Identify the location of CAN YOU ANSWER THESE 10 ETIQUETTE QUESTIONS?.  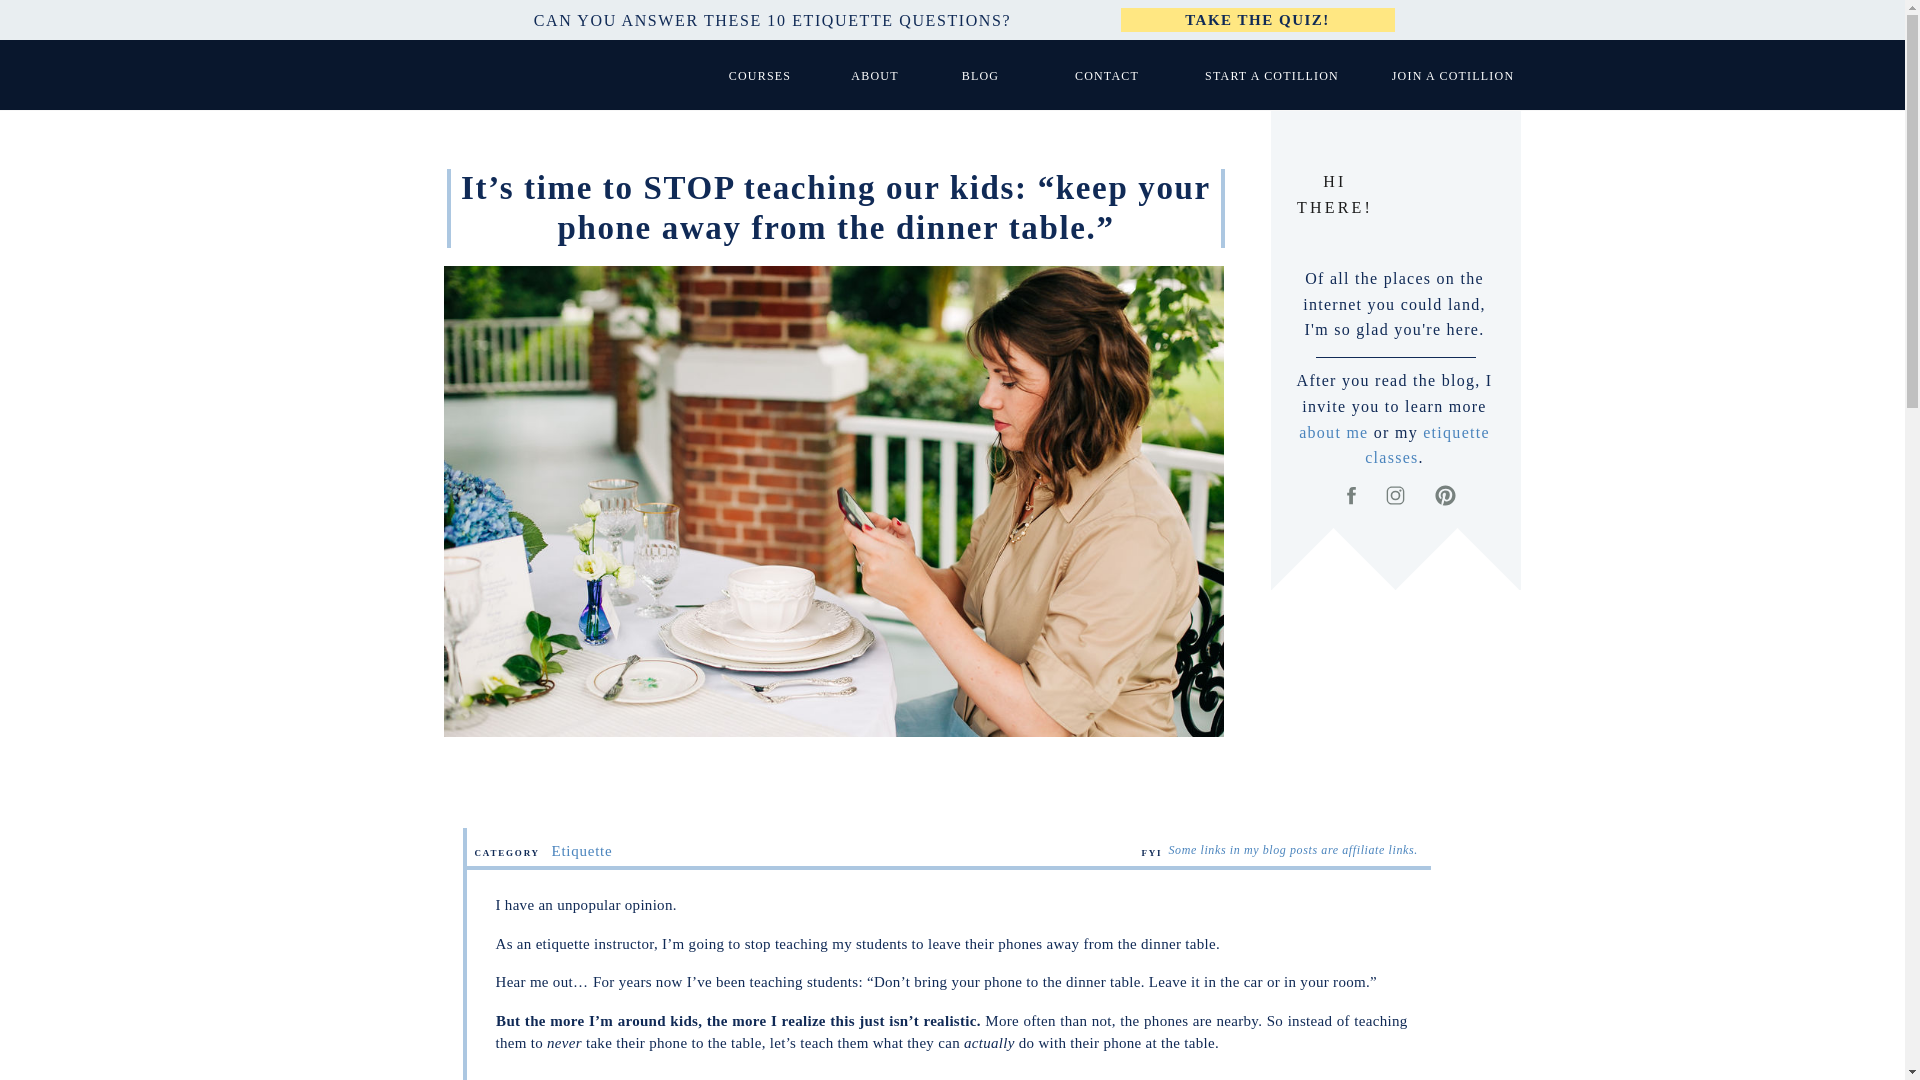
(772, 20).